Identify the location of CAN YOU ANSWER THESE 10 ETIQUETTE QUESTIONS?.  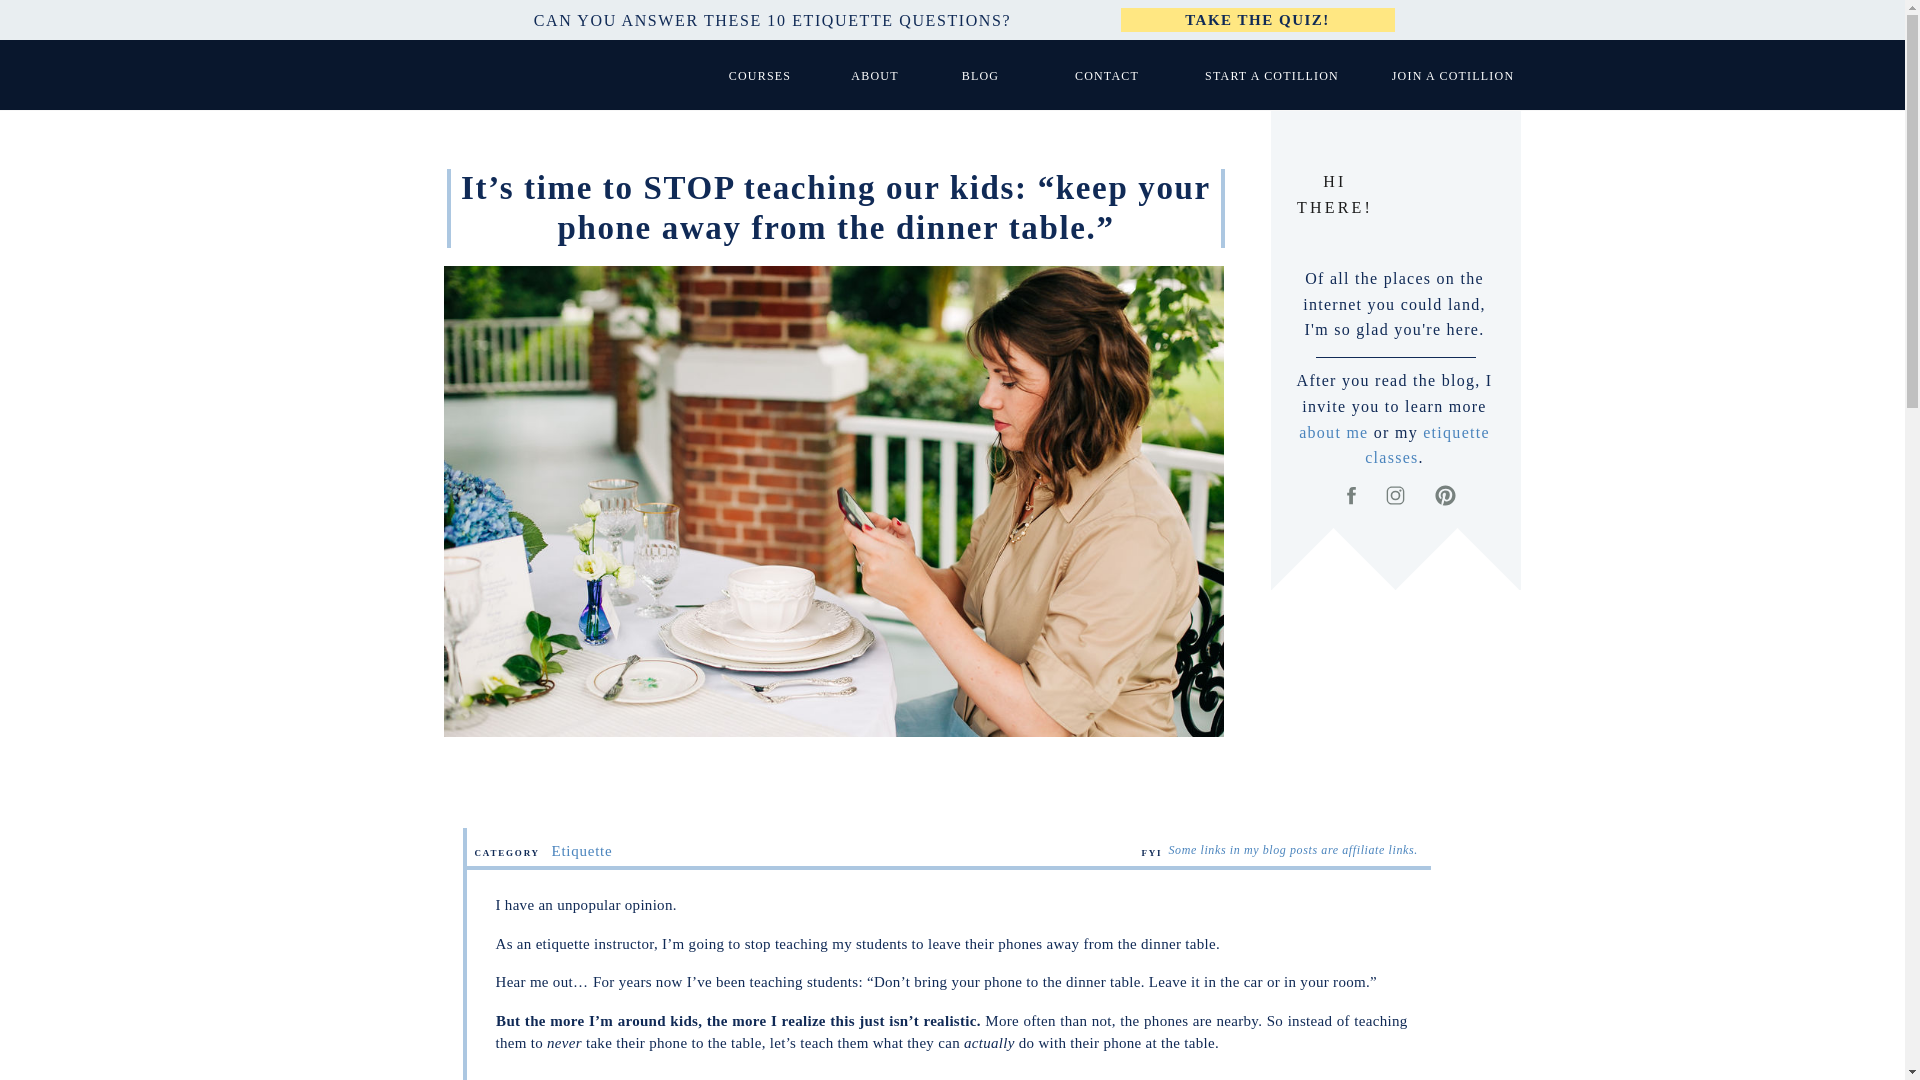
(772, 20).